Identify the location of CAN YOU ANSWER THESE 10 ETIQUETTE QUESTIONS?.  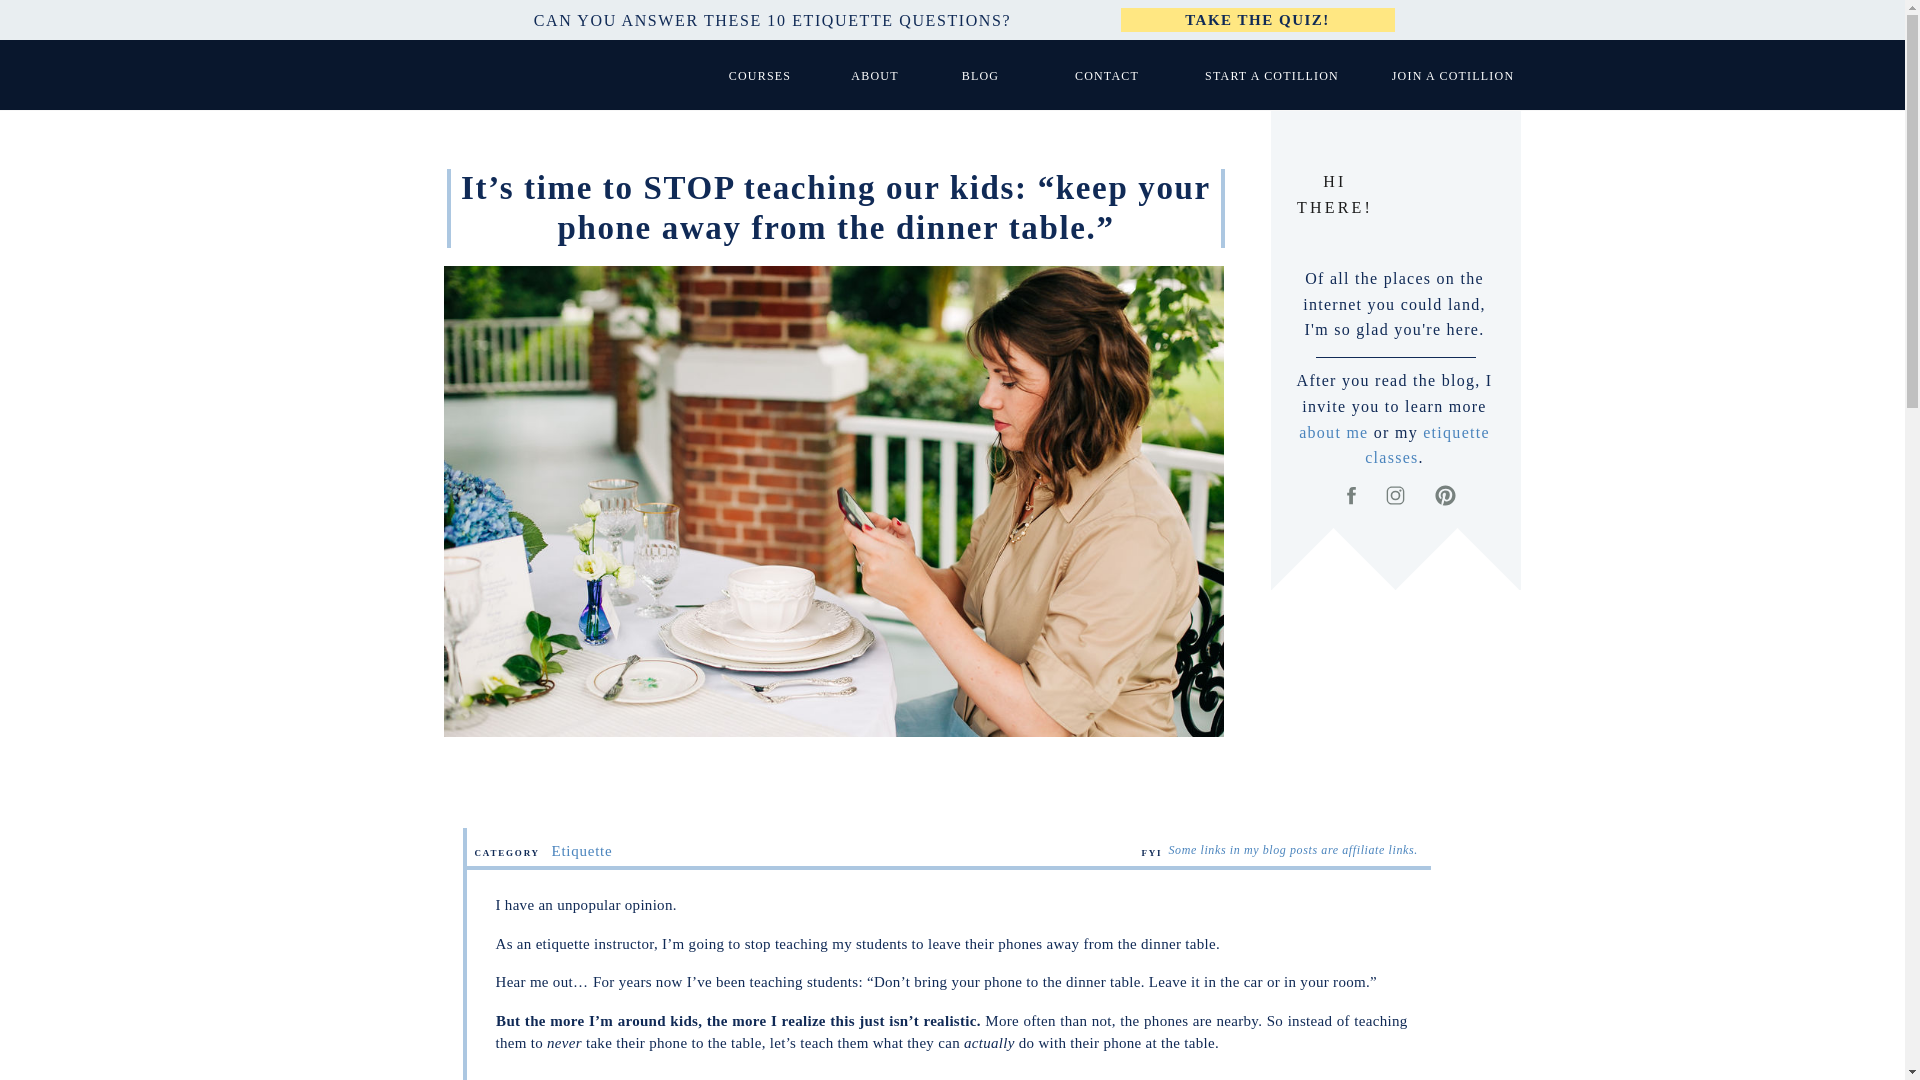
(772, 20).